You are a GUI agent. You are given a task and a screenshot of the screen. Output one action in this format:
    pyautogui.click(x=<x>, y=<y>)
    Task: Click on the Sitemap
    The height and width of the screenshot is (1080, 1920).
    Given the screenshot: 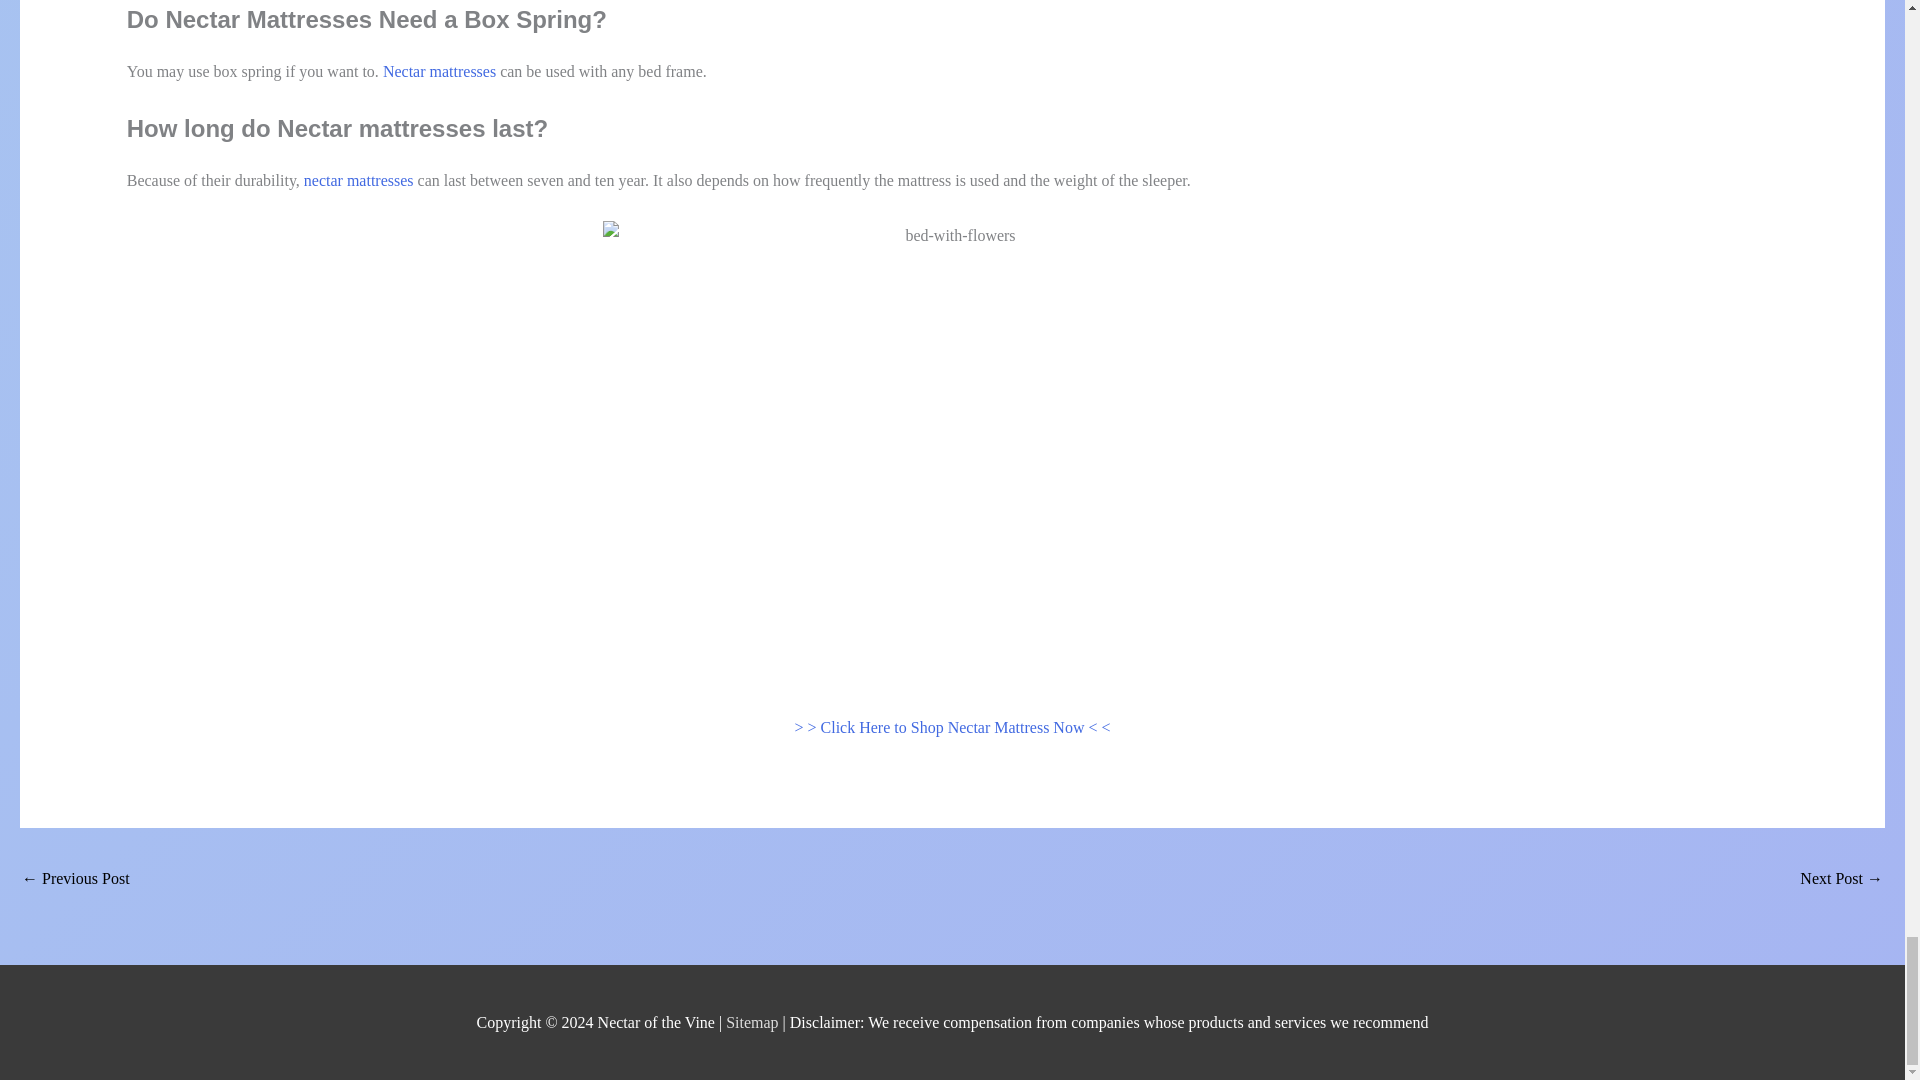 What is the action you would take?
    pyautogui.click(x=753, y=1022)
    